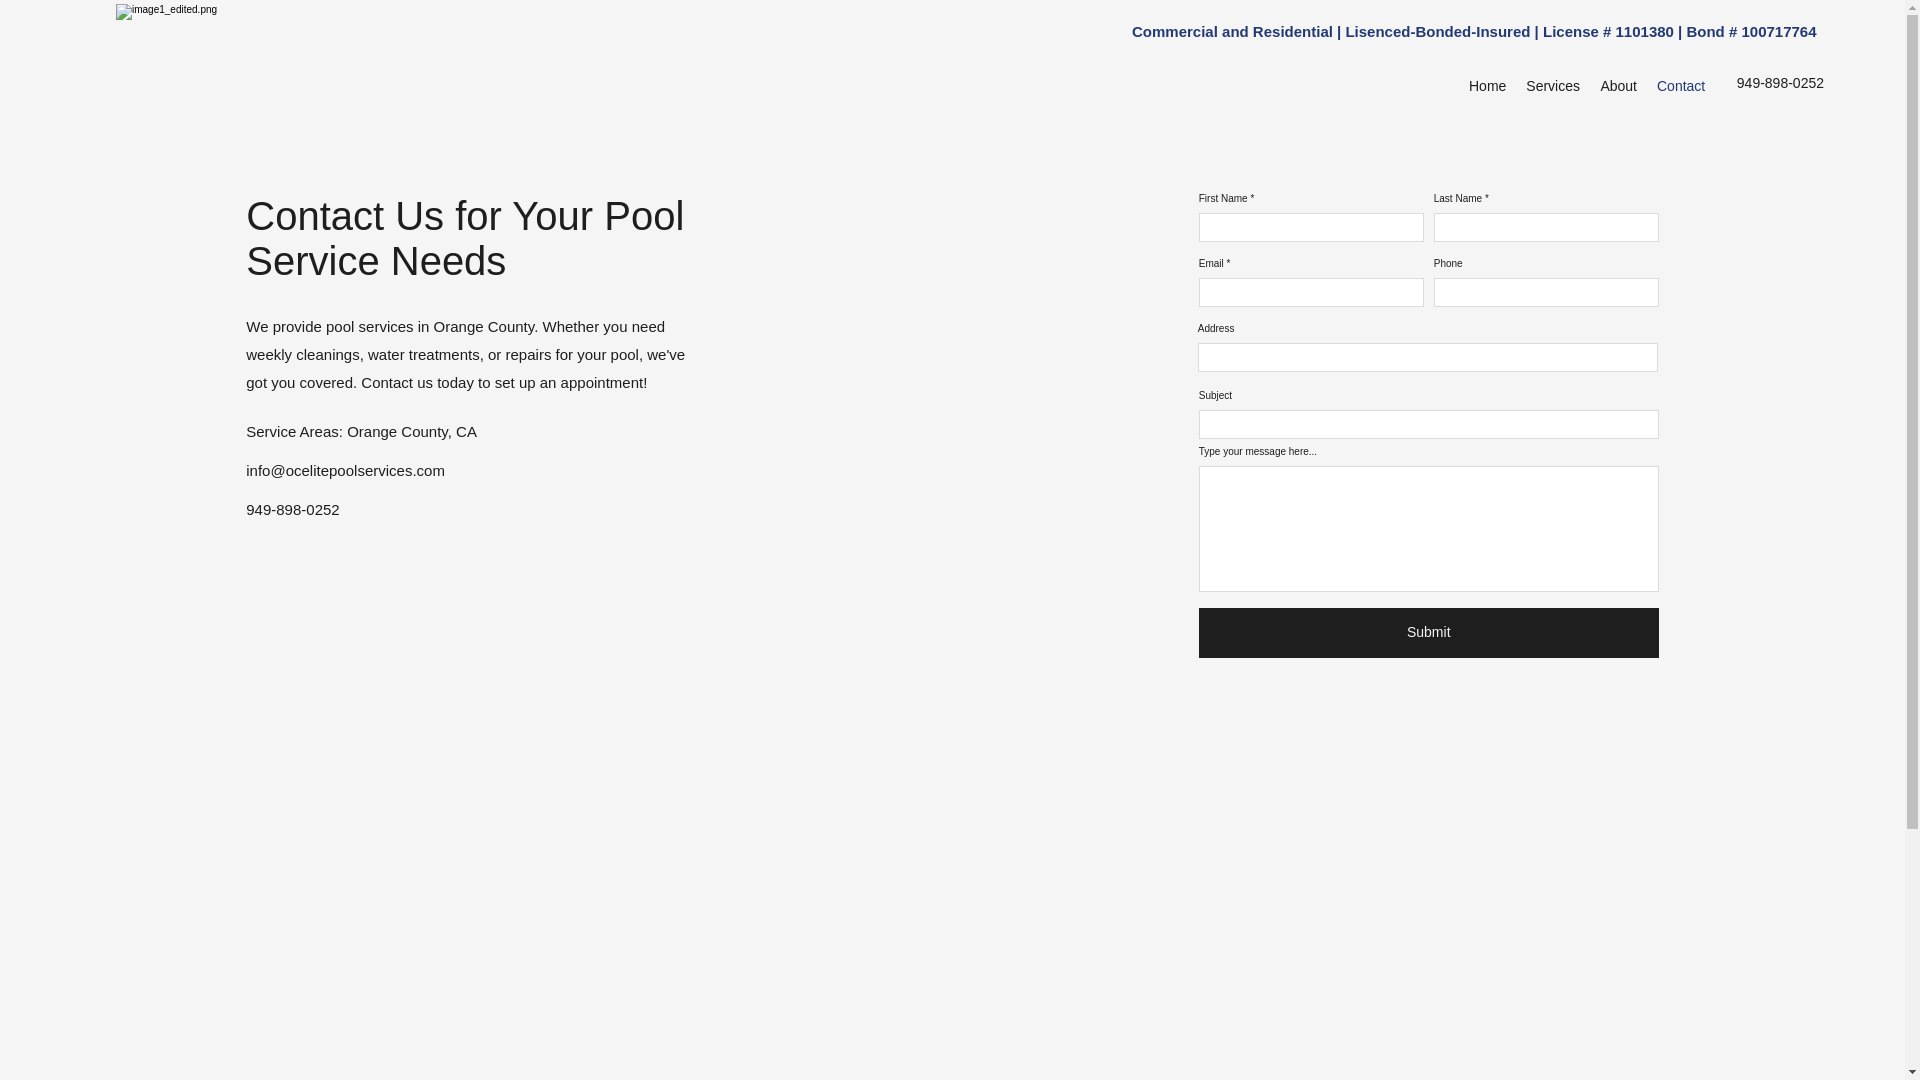 This screenshot has width=1920, height=1080. Describe the element at coordinates (1552, 86) in the screenshot. I see `Services` at that location.